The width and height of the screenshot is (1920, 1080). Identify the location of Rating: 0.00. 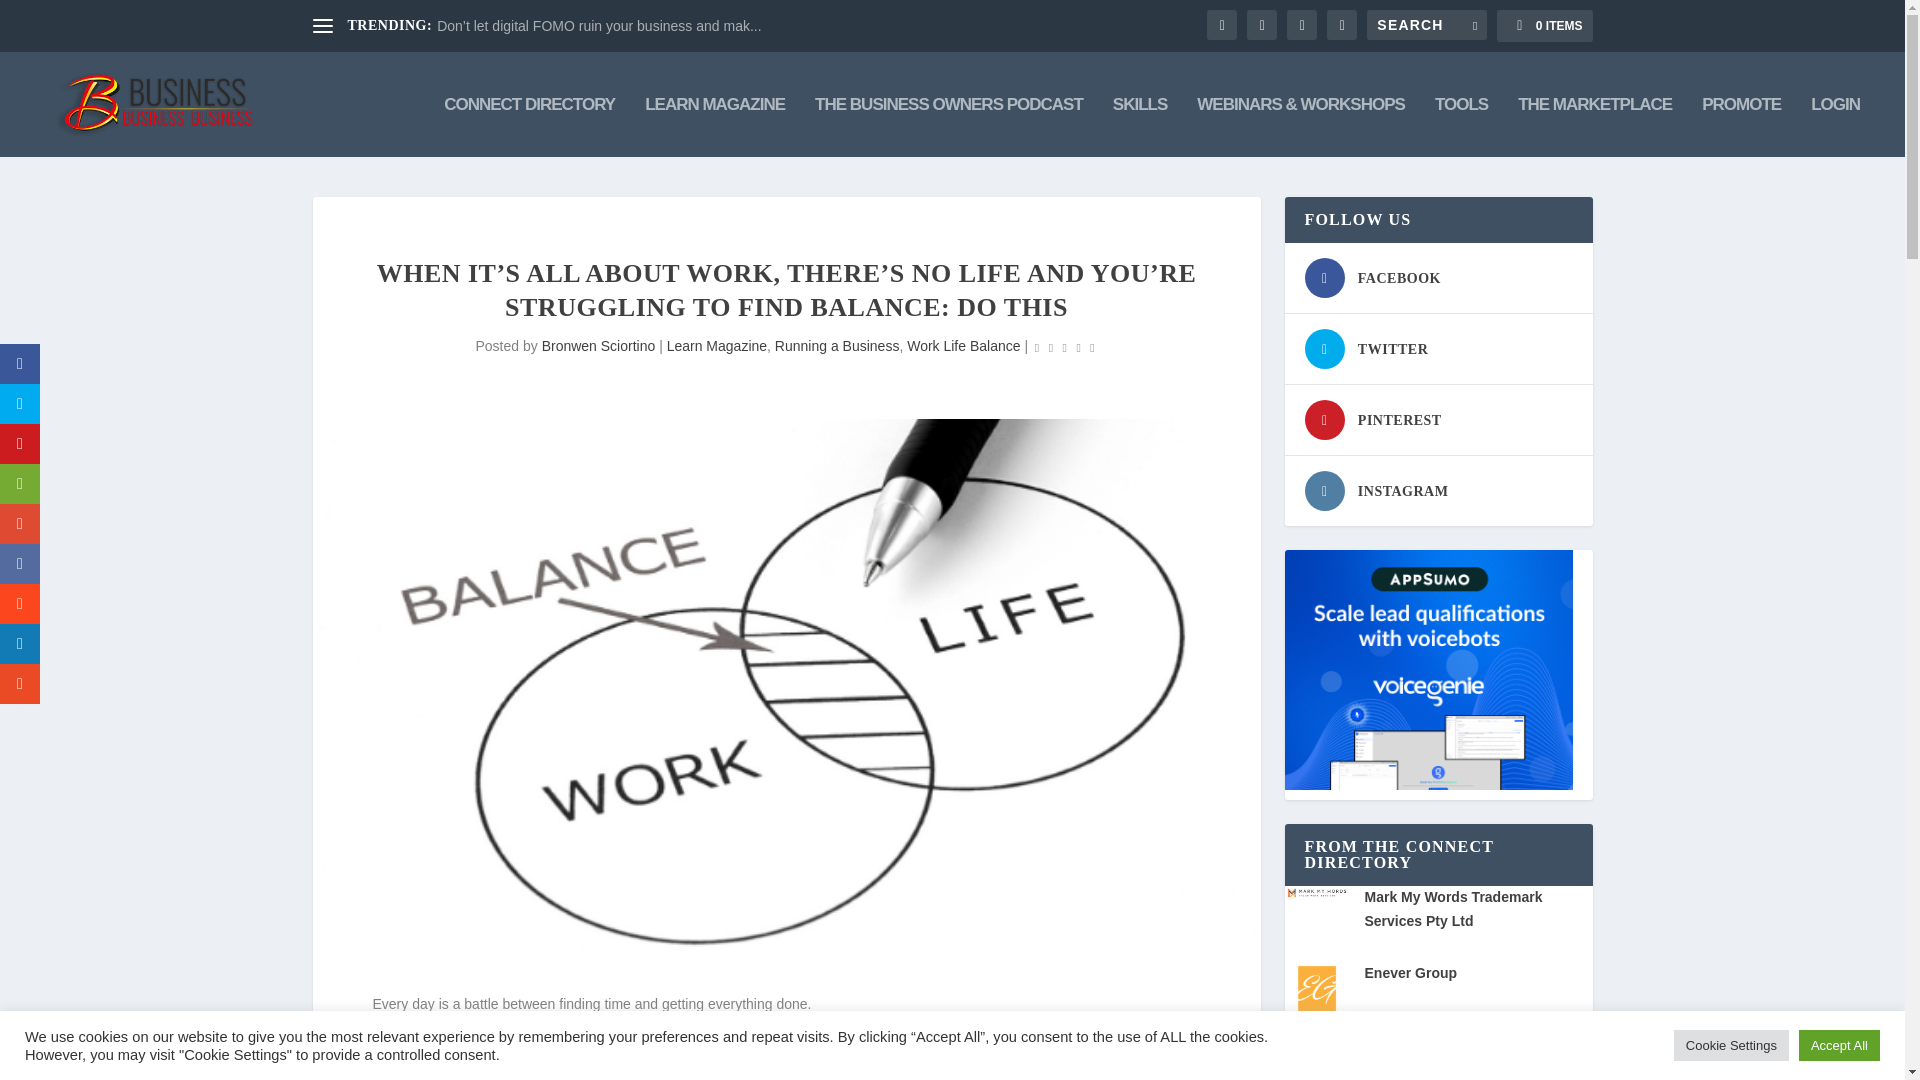
(1065, 346).